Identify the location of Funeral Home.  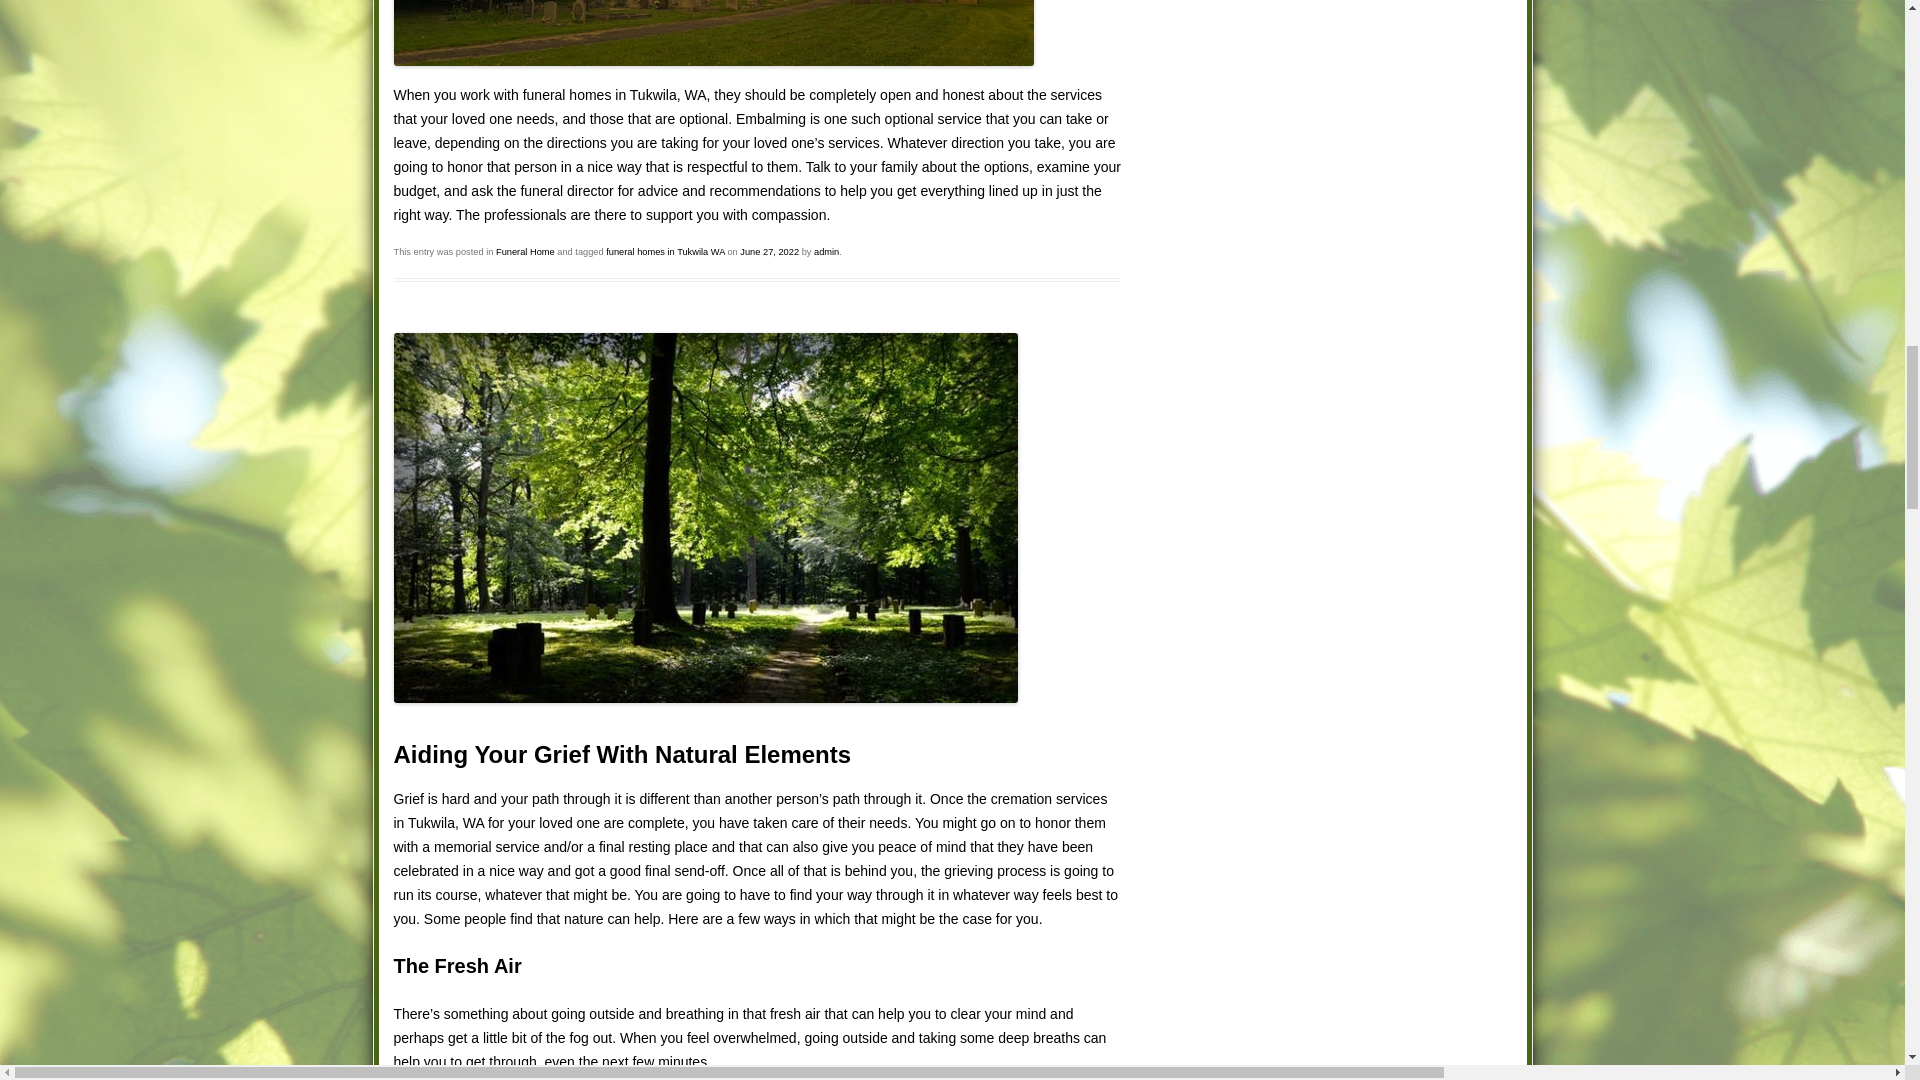
(524, 252).